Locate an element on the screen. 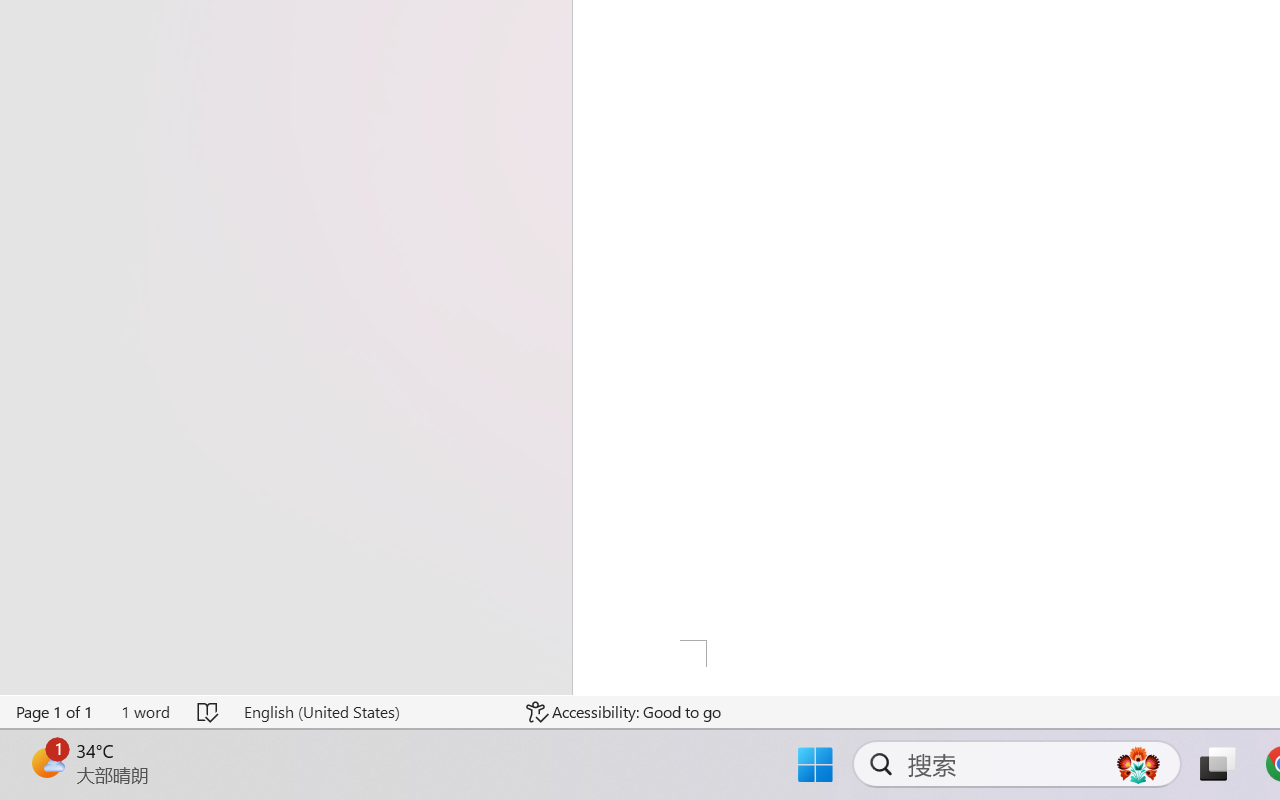 Image resolution: width=1280 pixels, height=800 pixels. AutomationID: DynamicSearchBoxGleamImage is located at coordinates (1138, 764).